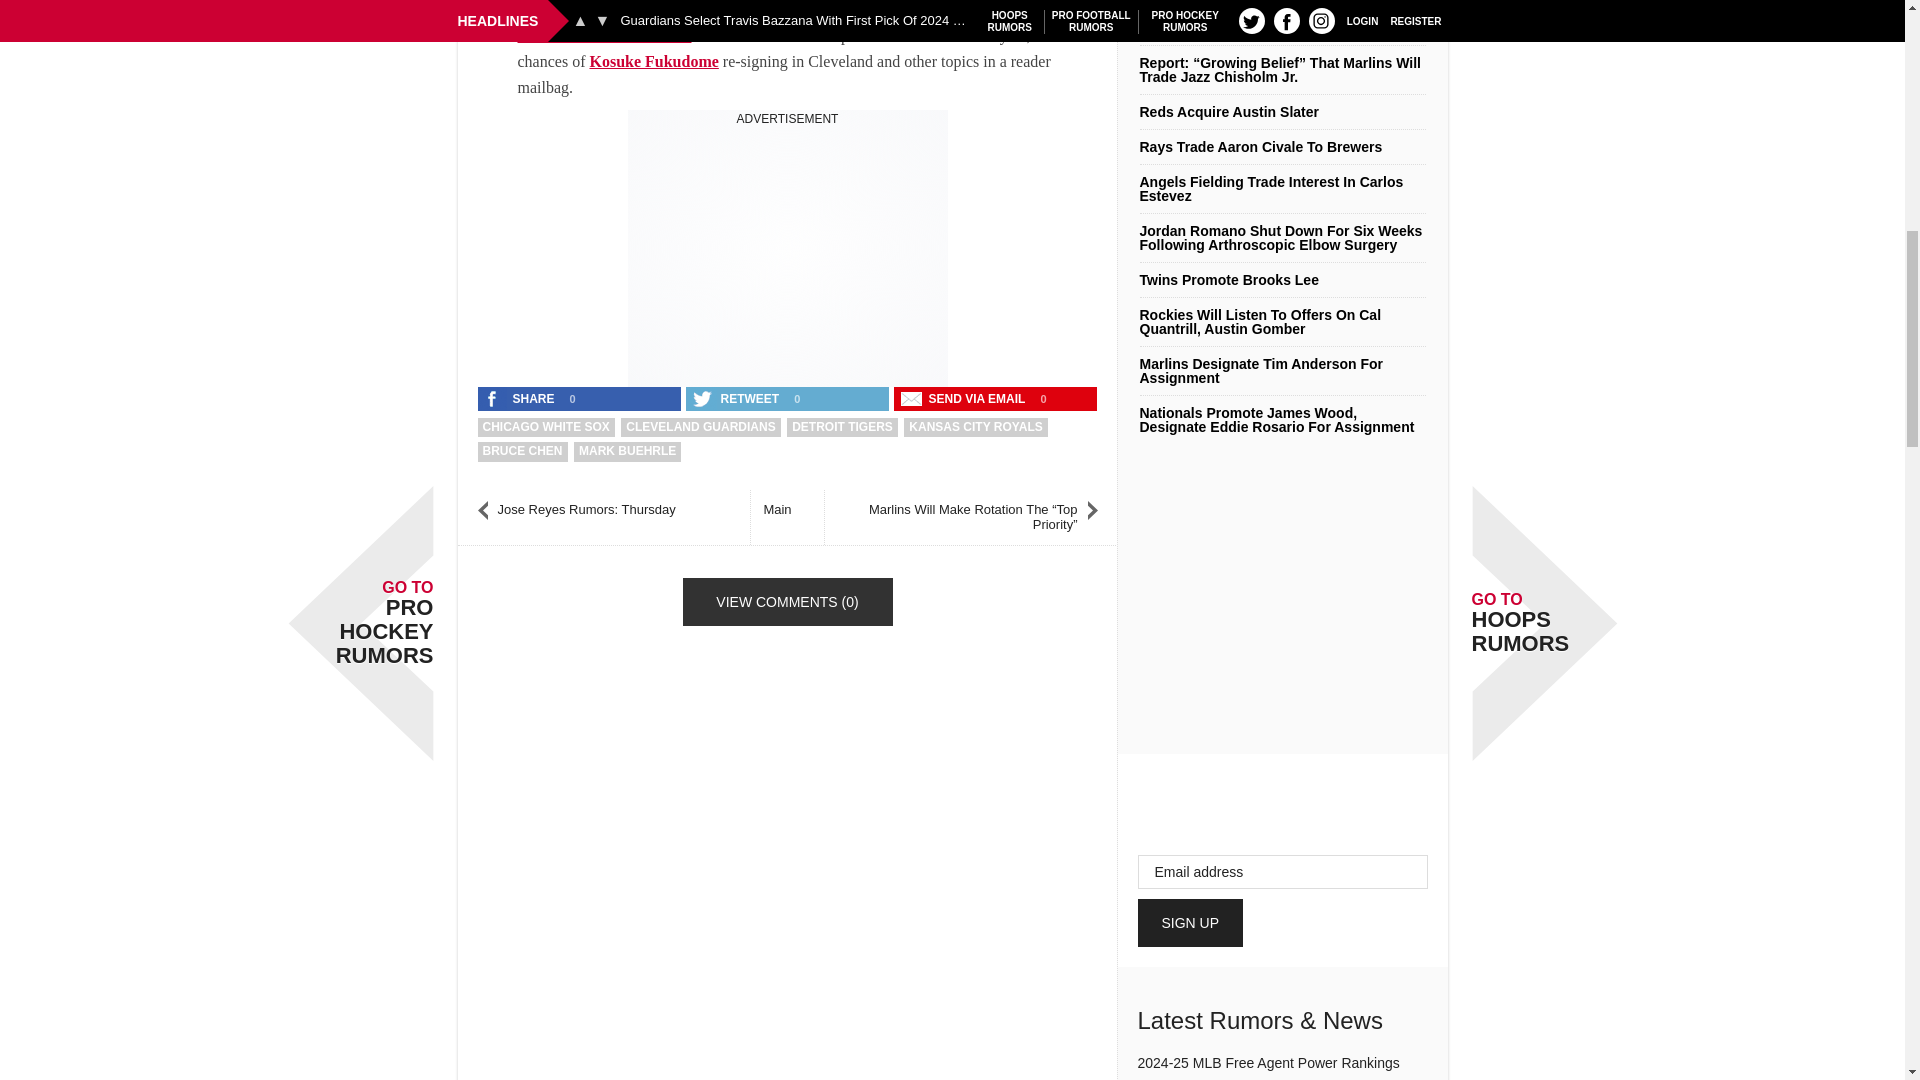 This screenshot has height=1080, width=1920. I want to click on Sign Up, so click(1191, 922).